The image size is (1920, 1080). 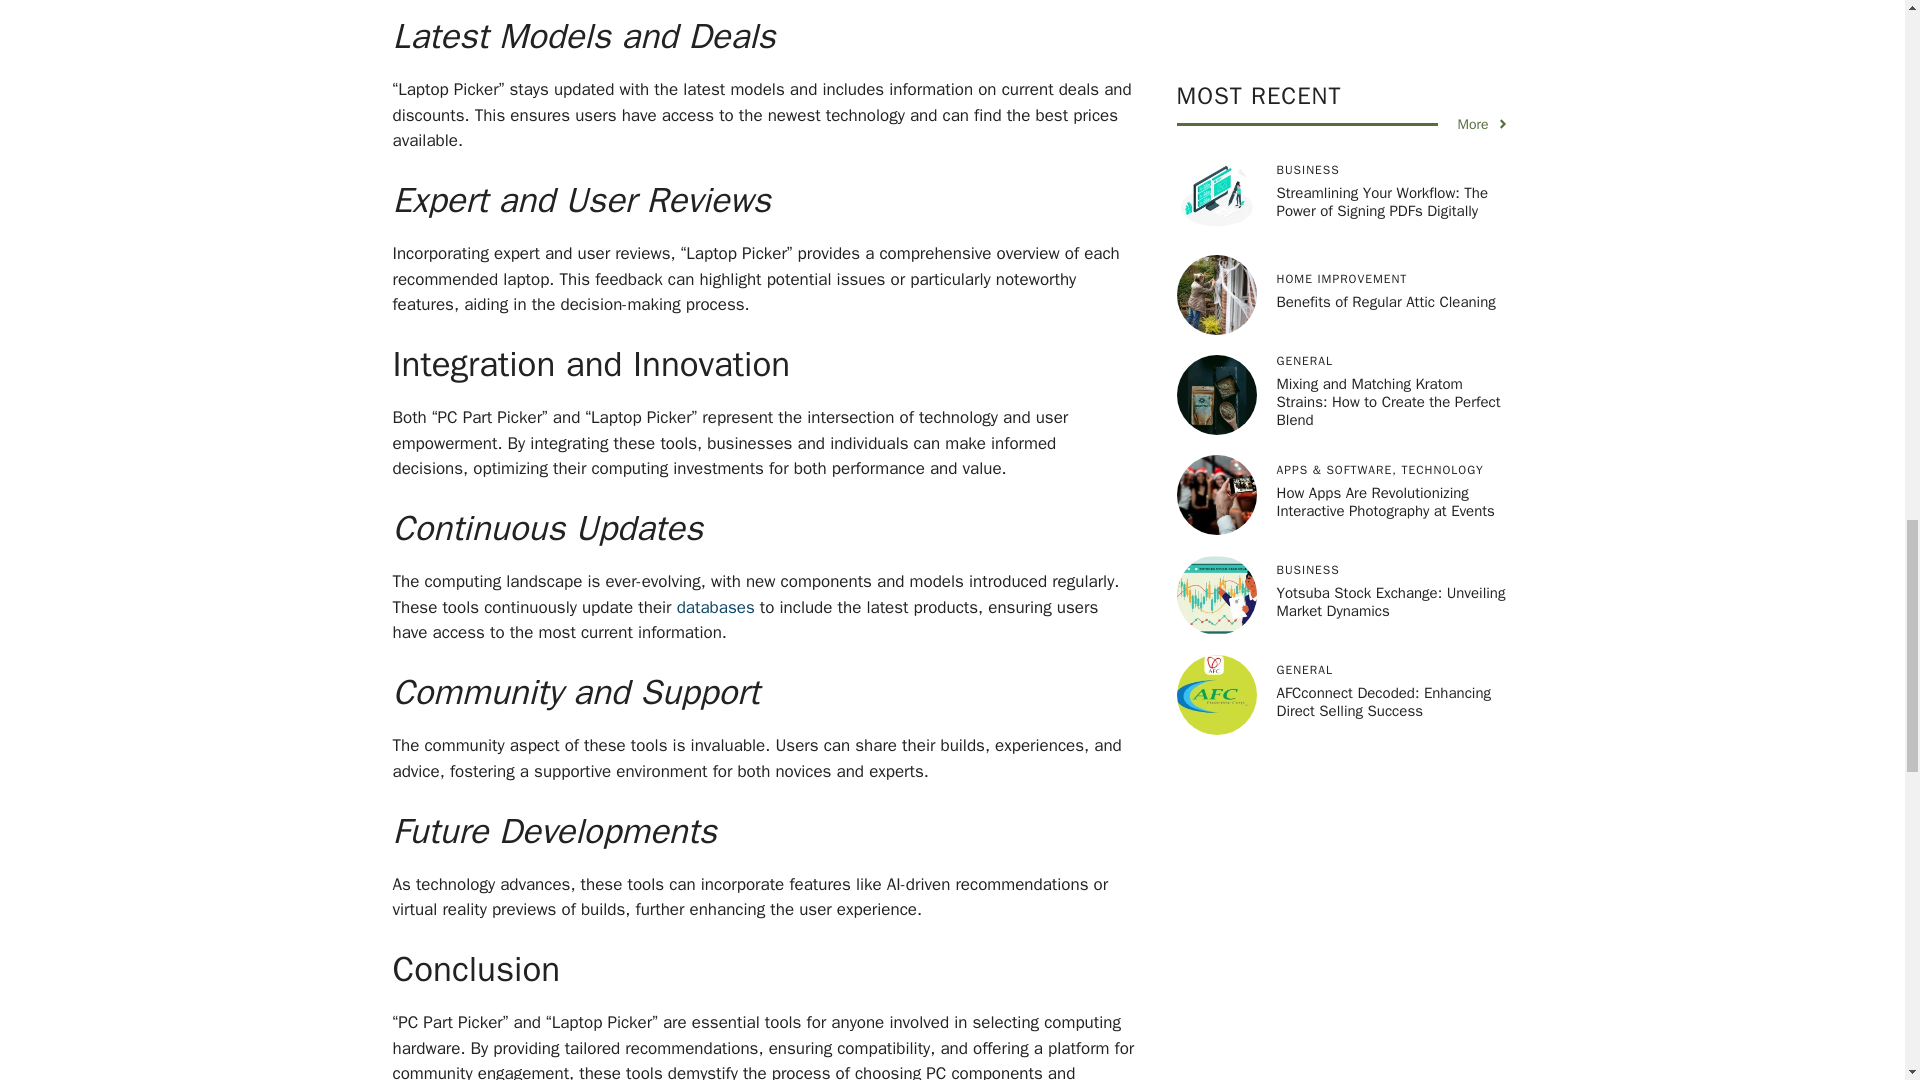 I want to click on databases, so click(x=716, y=606).